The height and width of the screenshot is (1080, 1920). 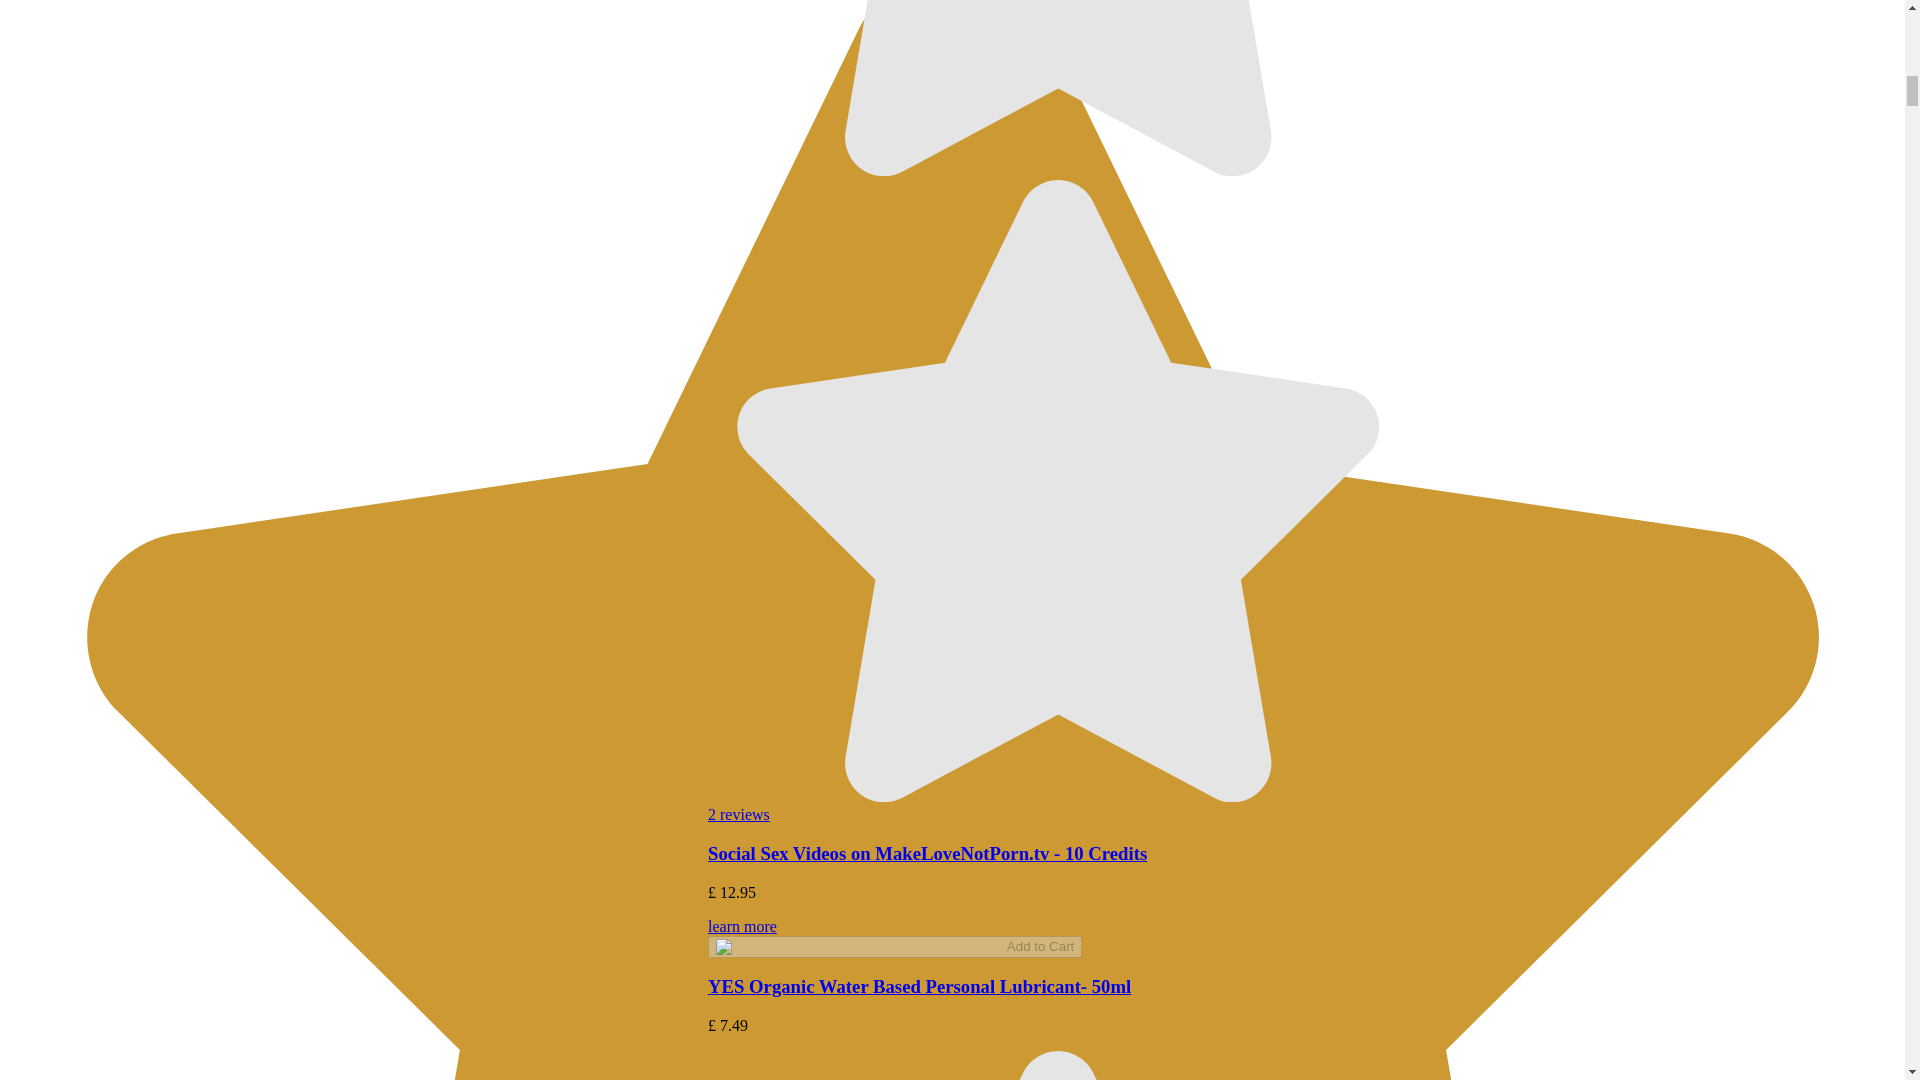 I want to click on 2 reviews, so click(x=738, y=814).